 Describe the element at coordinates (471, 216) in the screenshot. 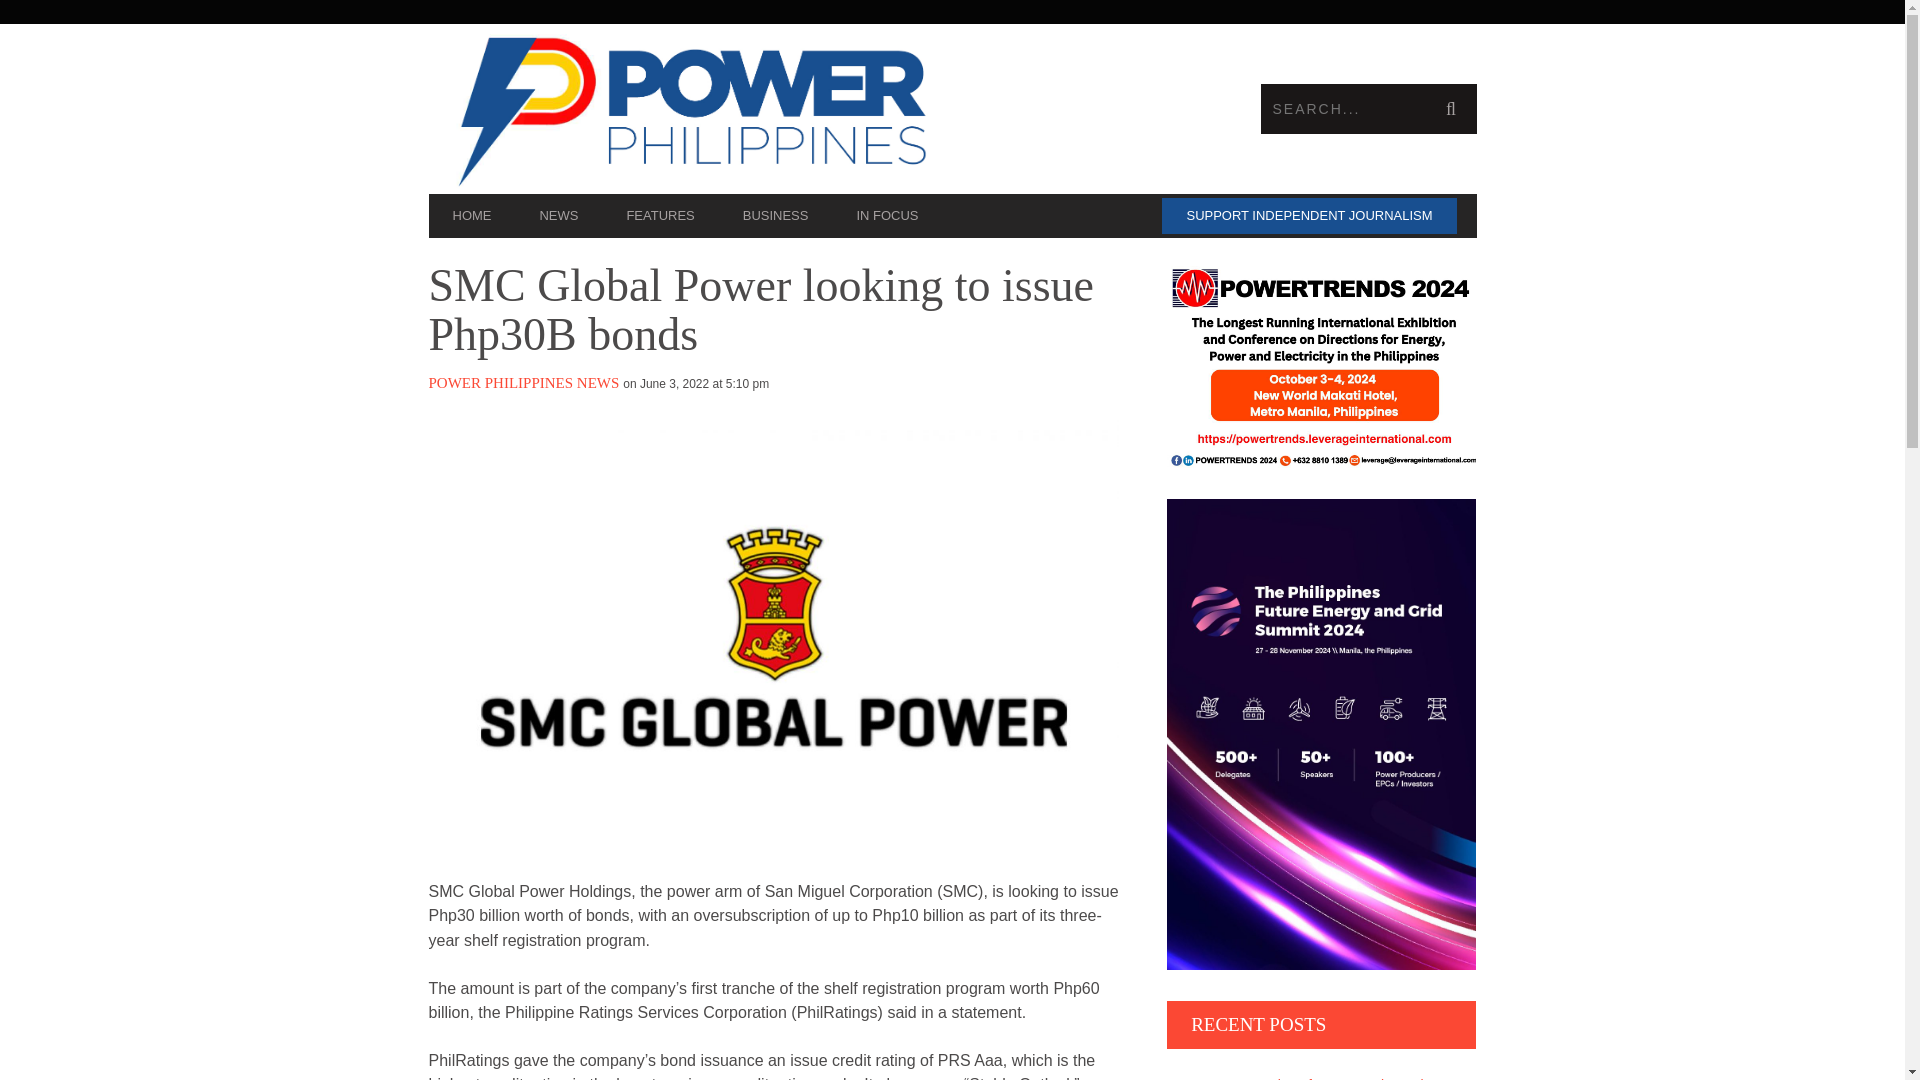

I see `HOME` at that location.